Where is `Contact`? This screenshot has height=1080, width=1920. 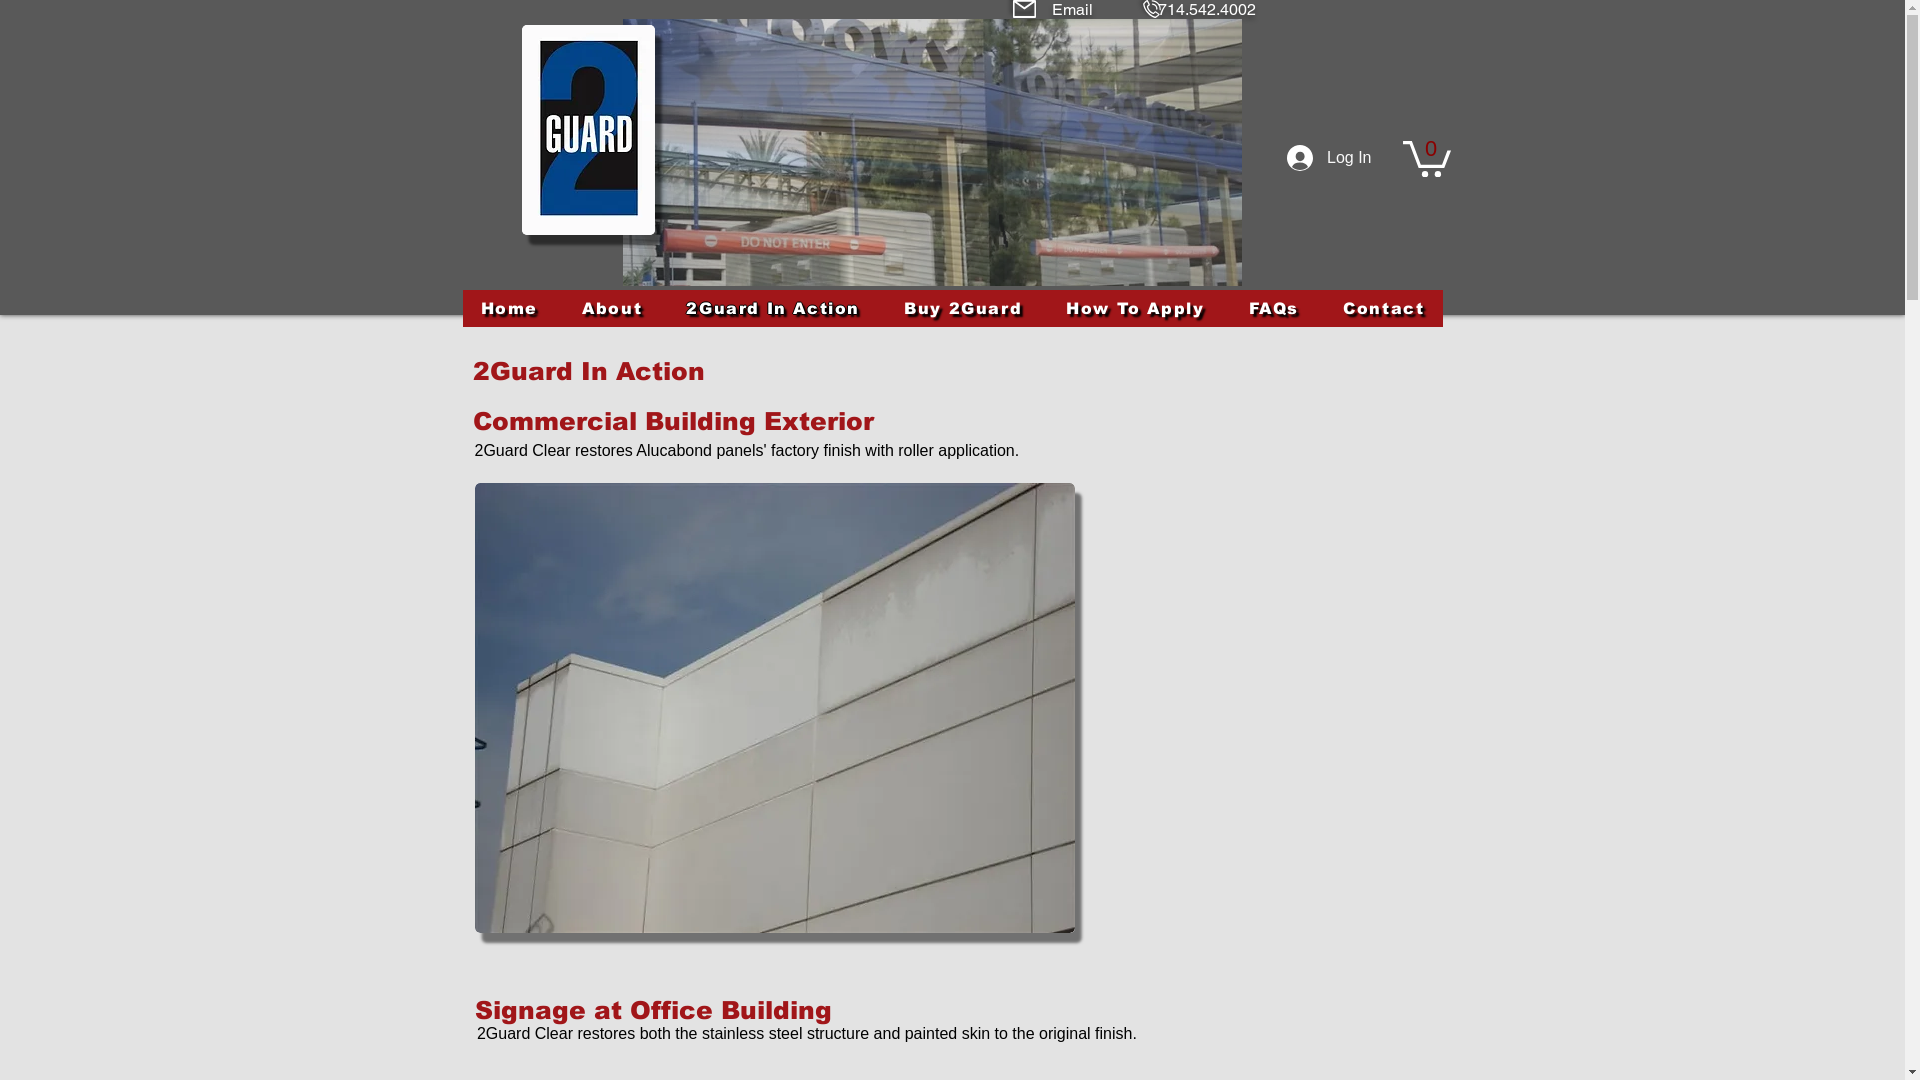
Contact is located at coordinates (1384, 308).